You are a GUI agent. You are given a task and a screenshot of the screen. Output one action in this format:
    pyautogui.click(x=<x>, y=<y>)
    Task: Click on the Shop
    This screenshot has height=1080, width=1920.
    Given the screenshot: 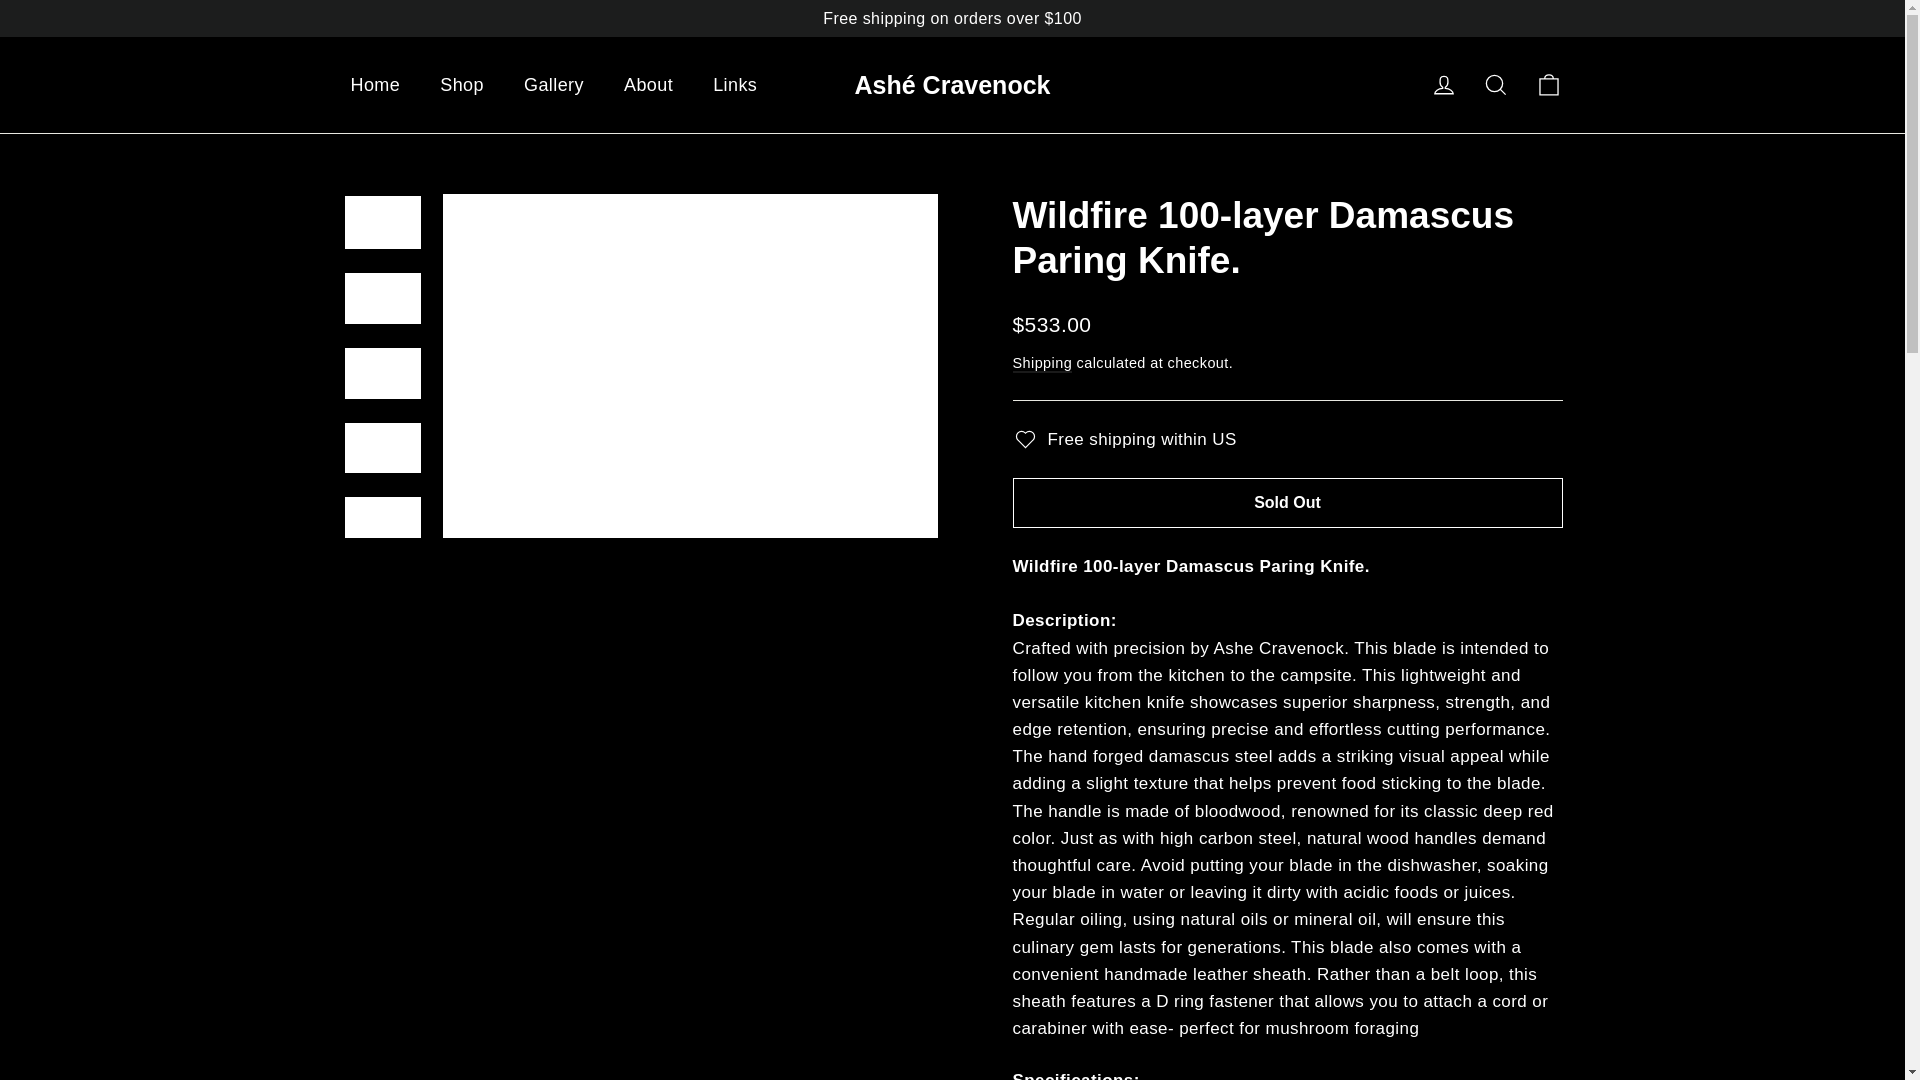 What is the action you would take?
    pyautogui.click(x=462, y=85)
    